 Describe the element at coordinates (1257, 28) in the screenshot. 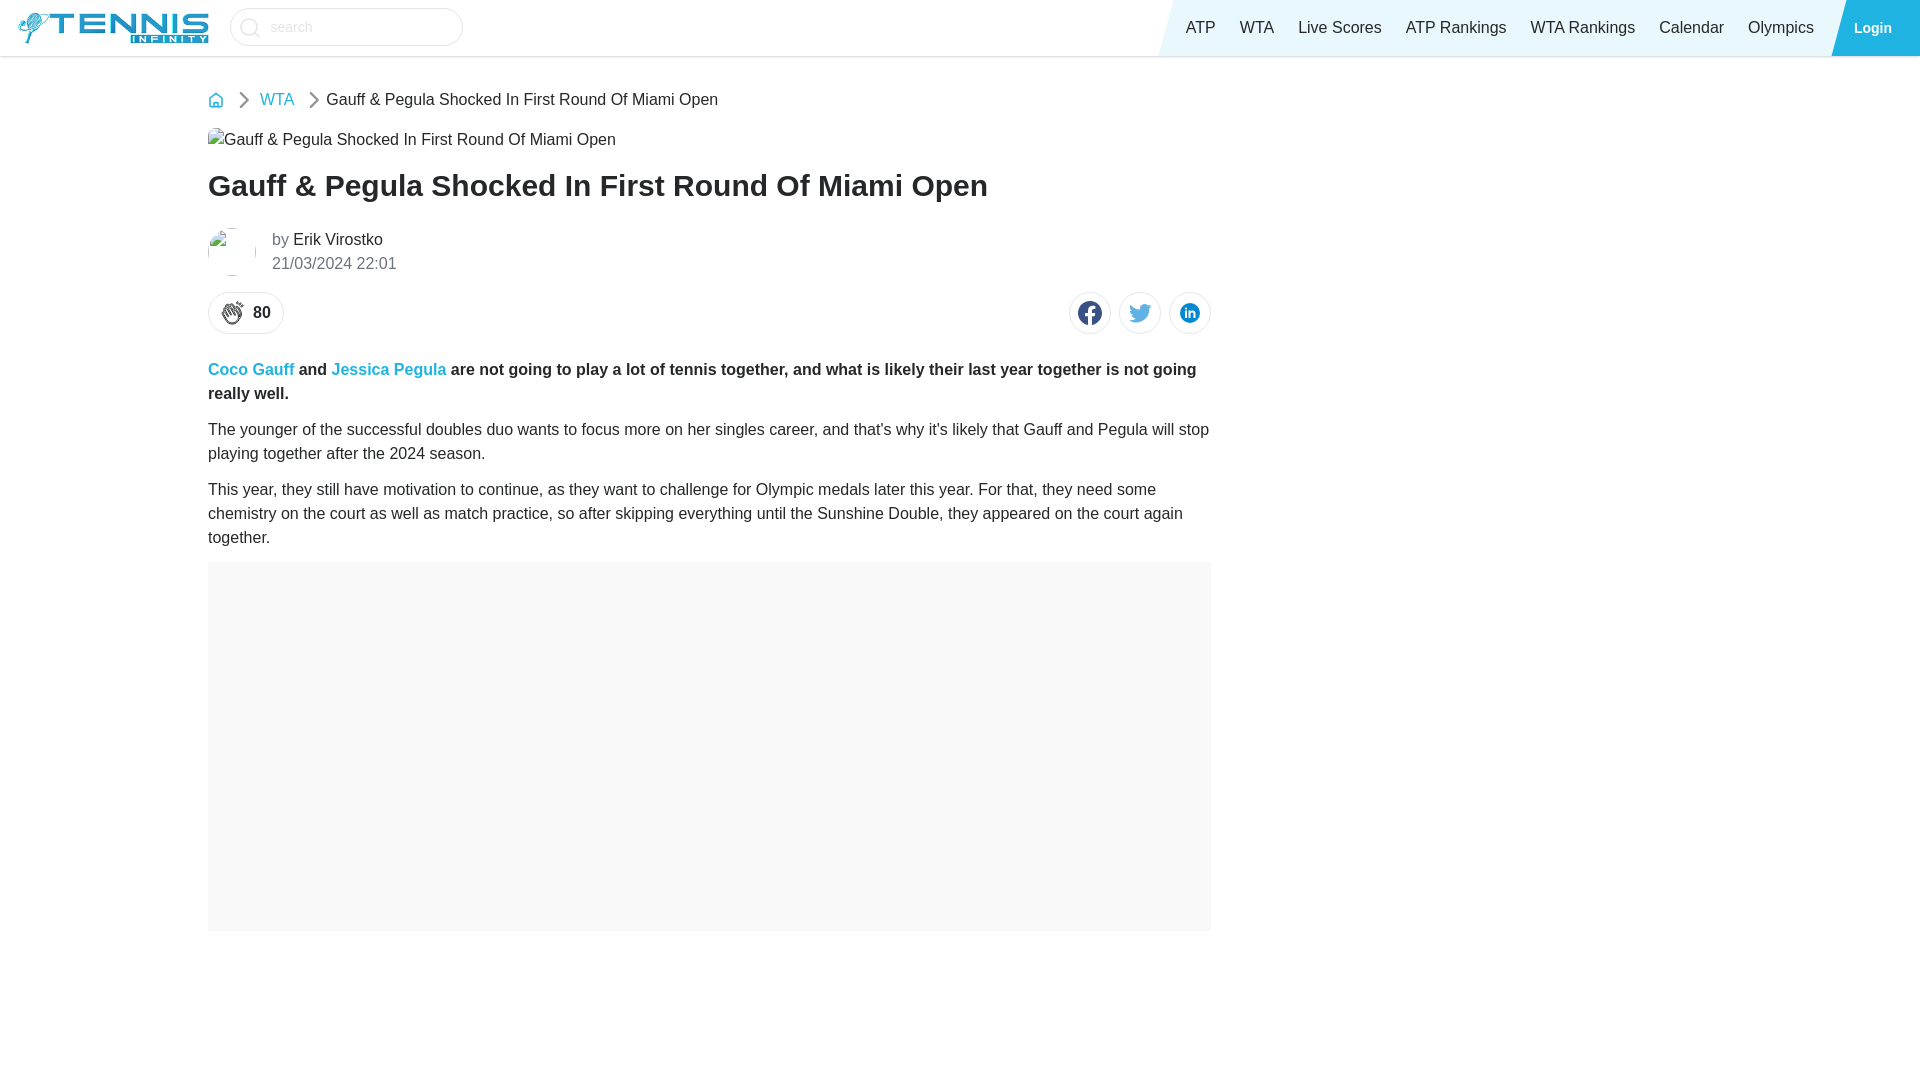

I see `WTA` at that location.